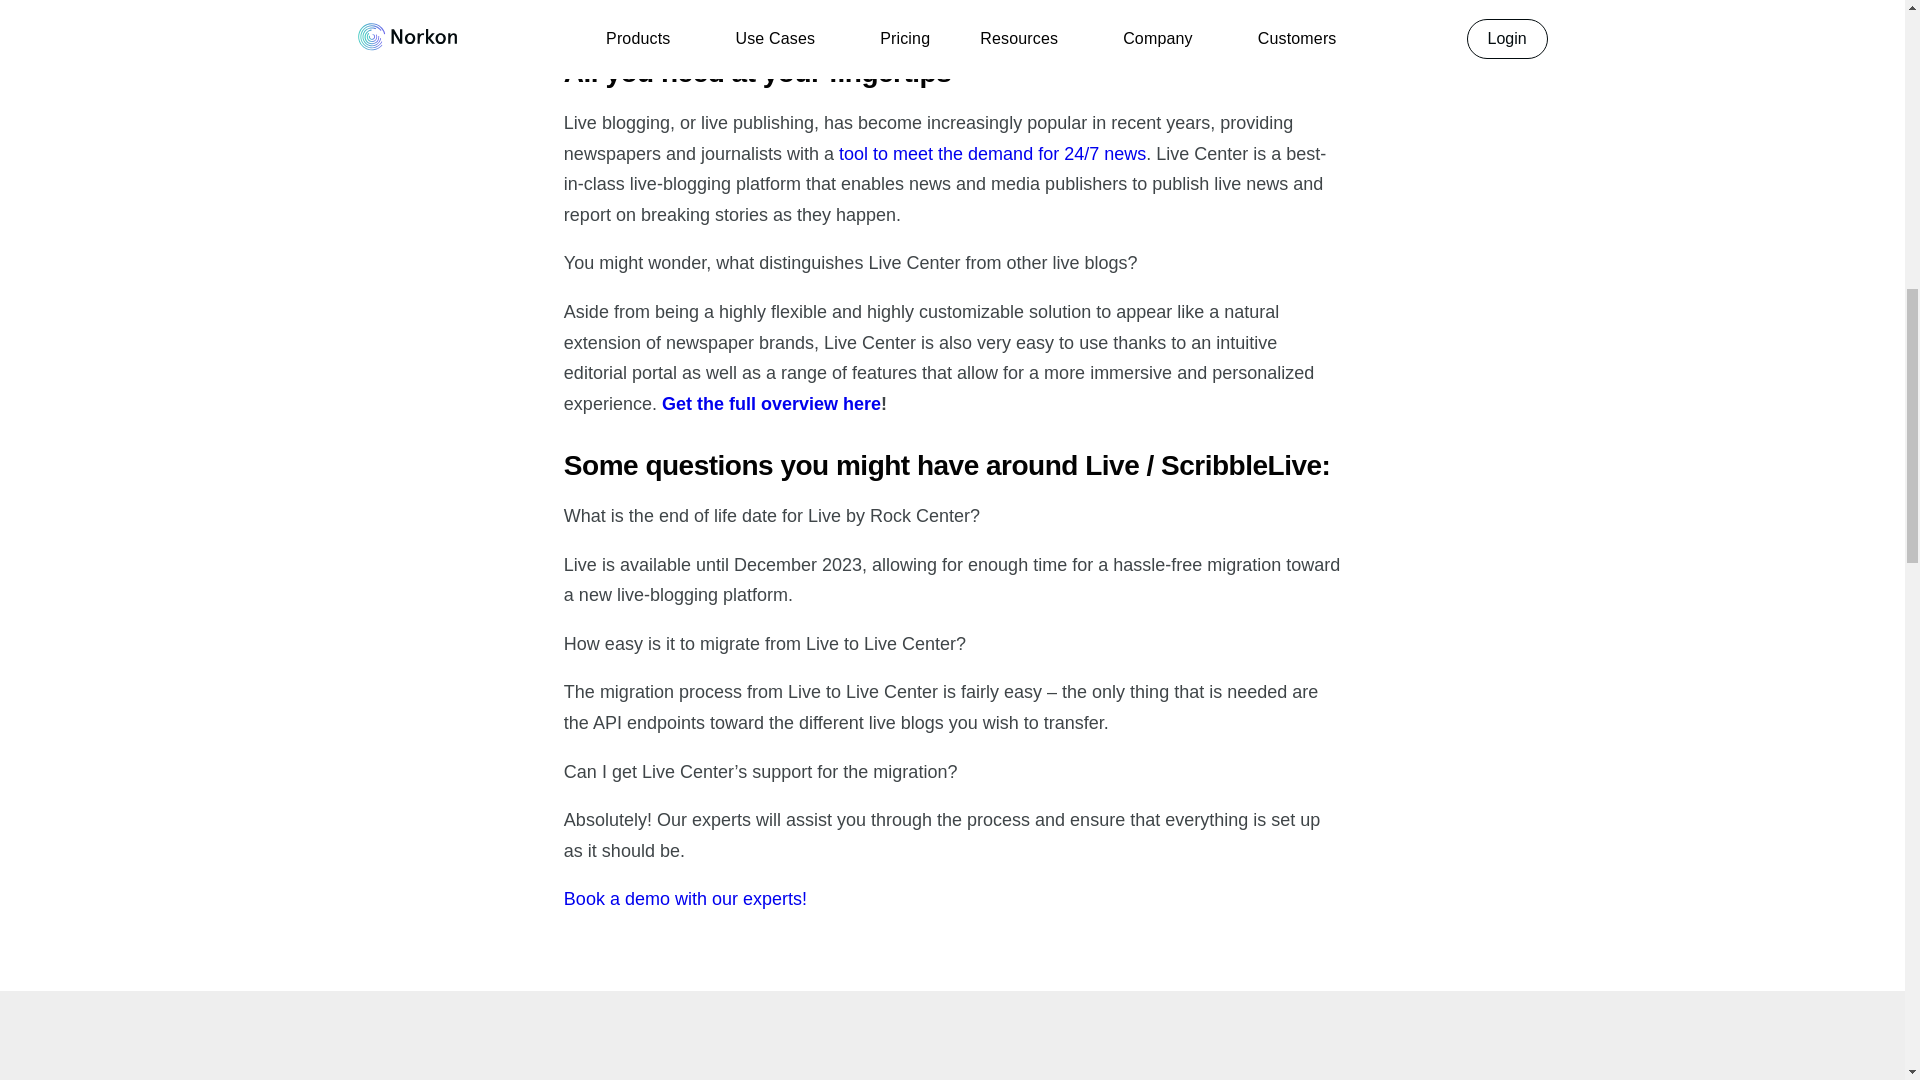 This screenshot has width=1920, height=1080. I want to click on Book a demo with our experts!, so click(685, 898).